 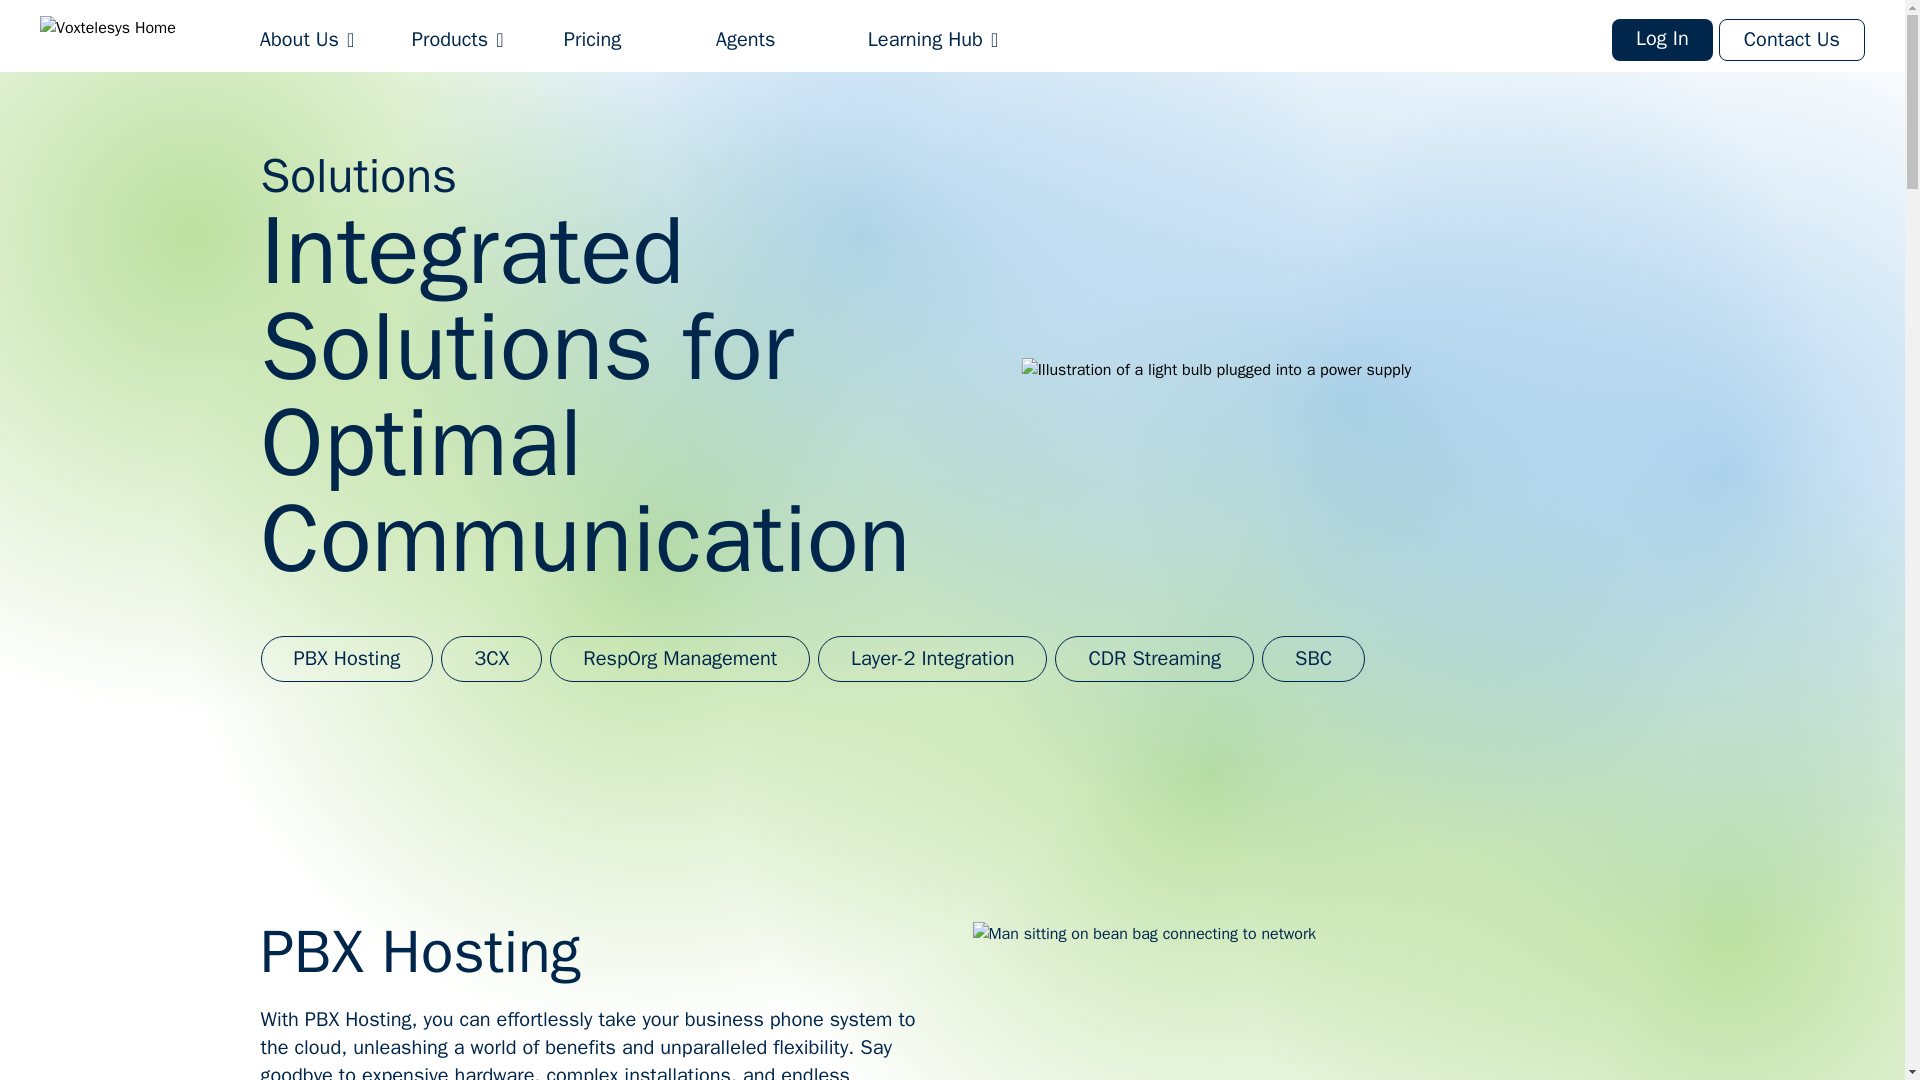 I want to click on Pricing, so click(x=592, y=40).